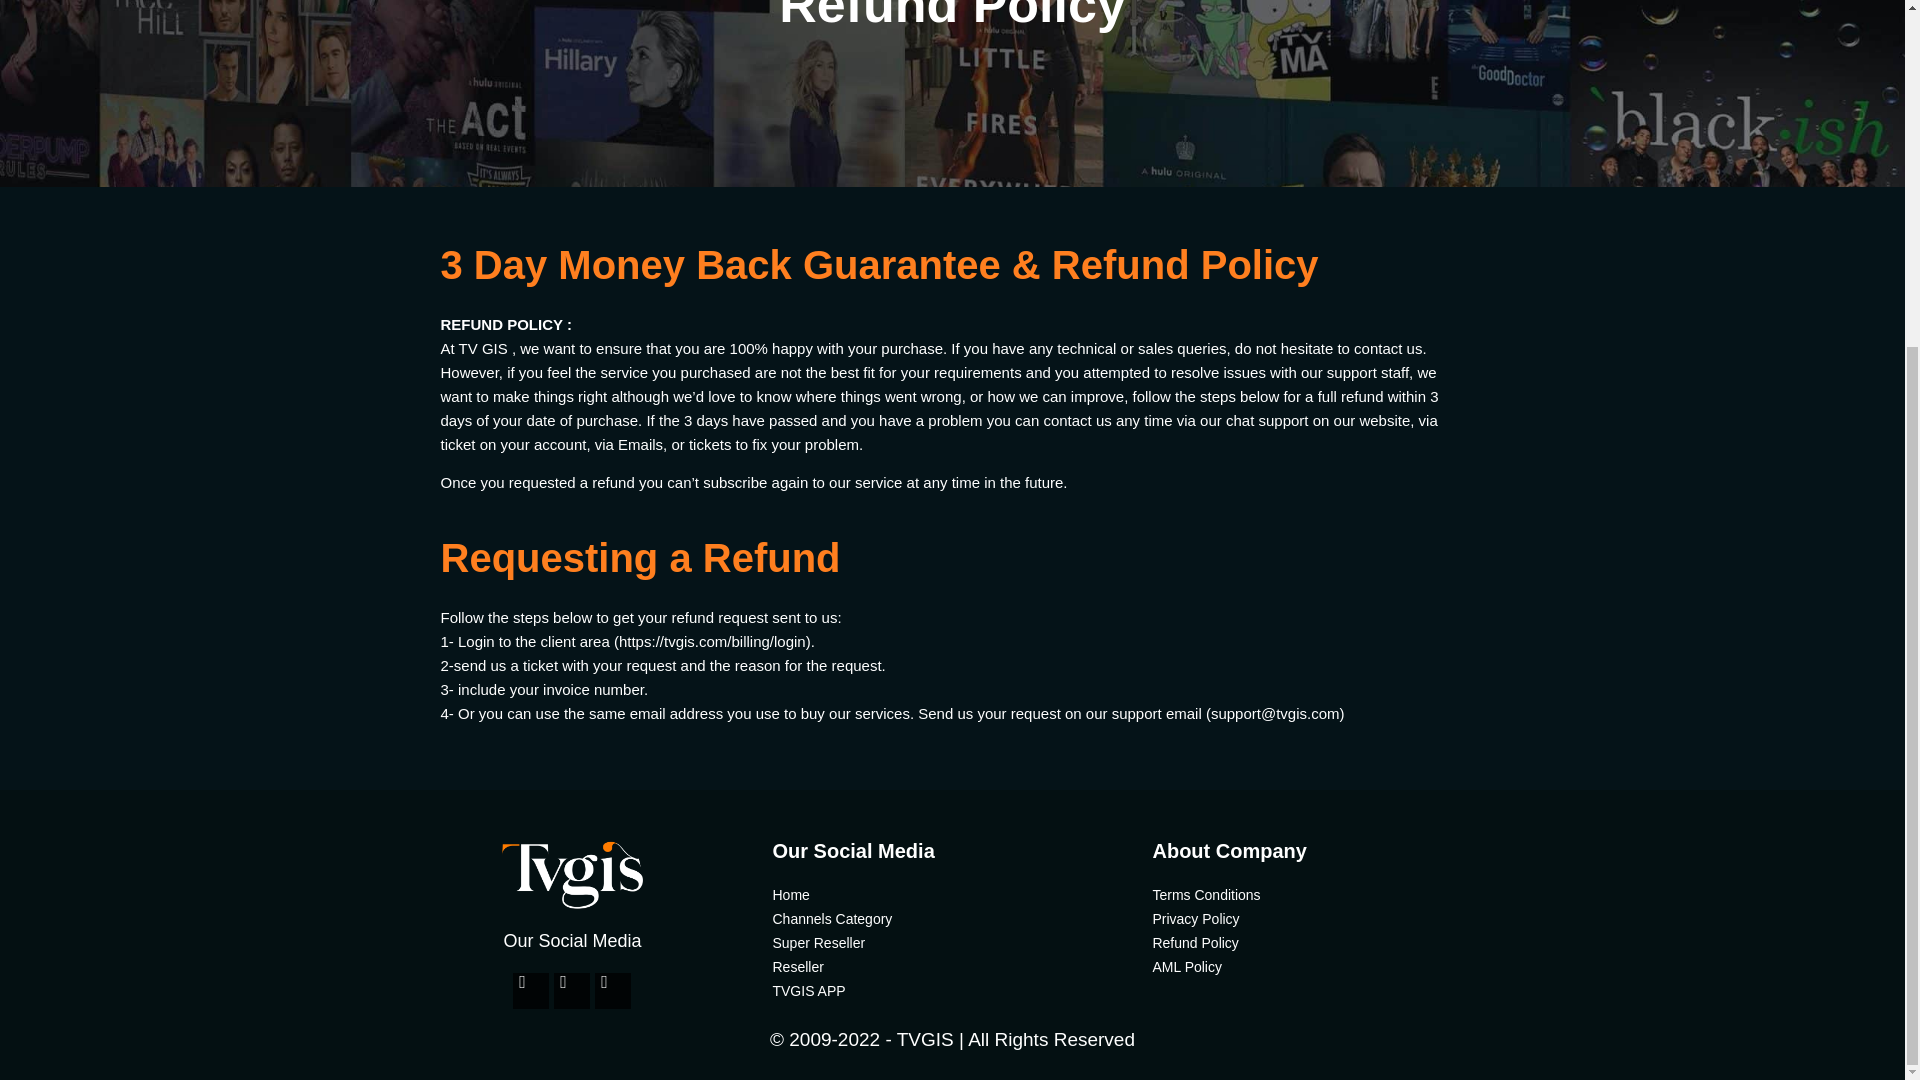 This screenshot has width=1920, height=1080. What do you see at coordinates (952, 942) in the screenshot?
I see `Super Reseller` at bounding box center [952, 942].